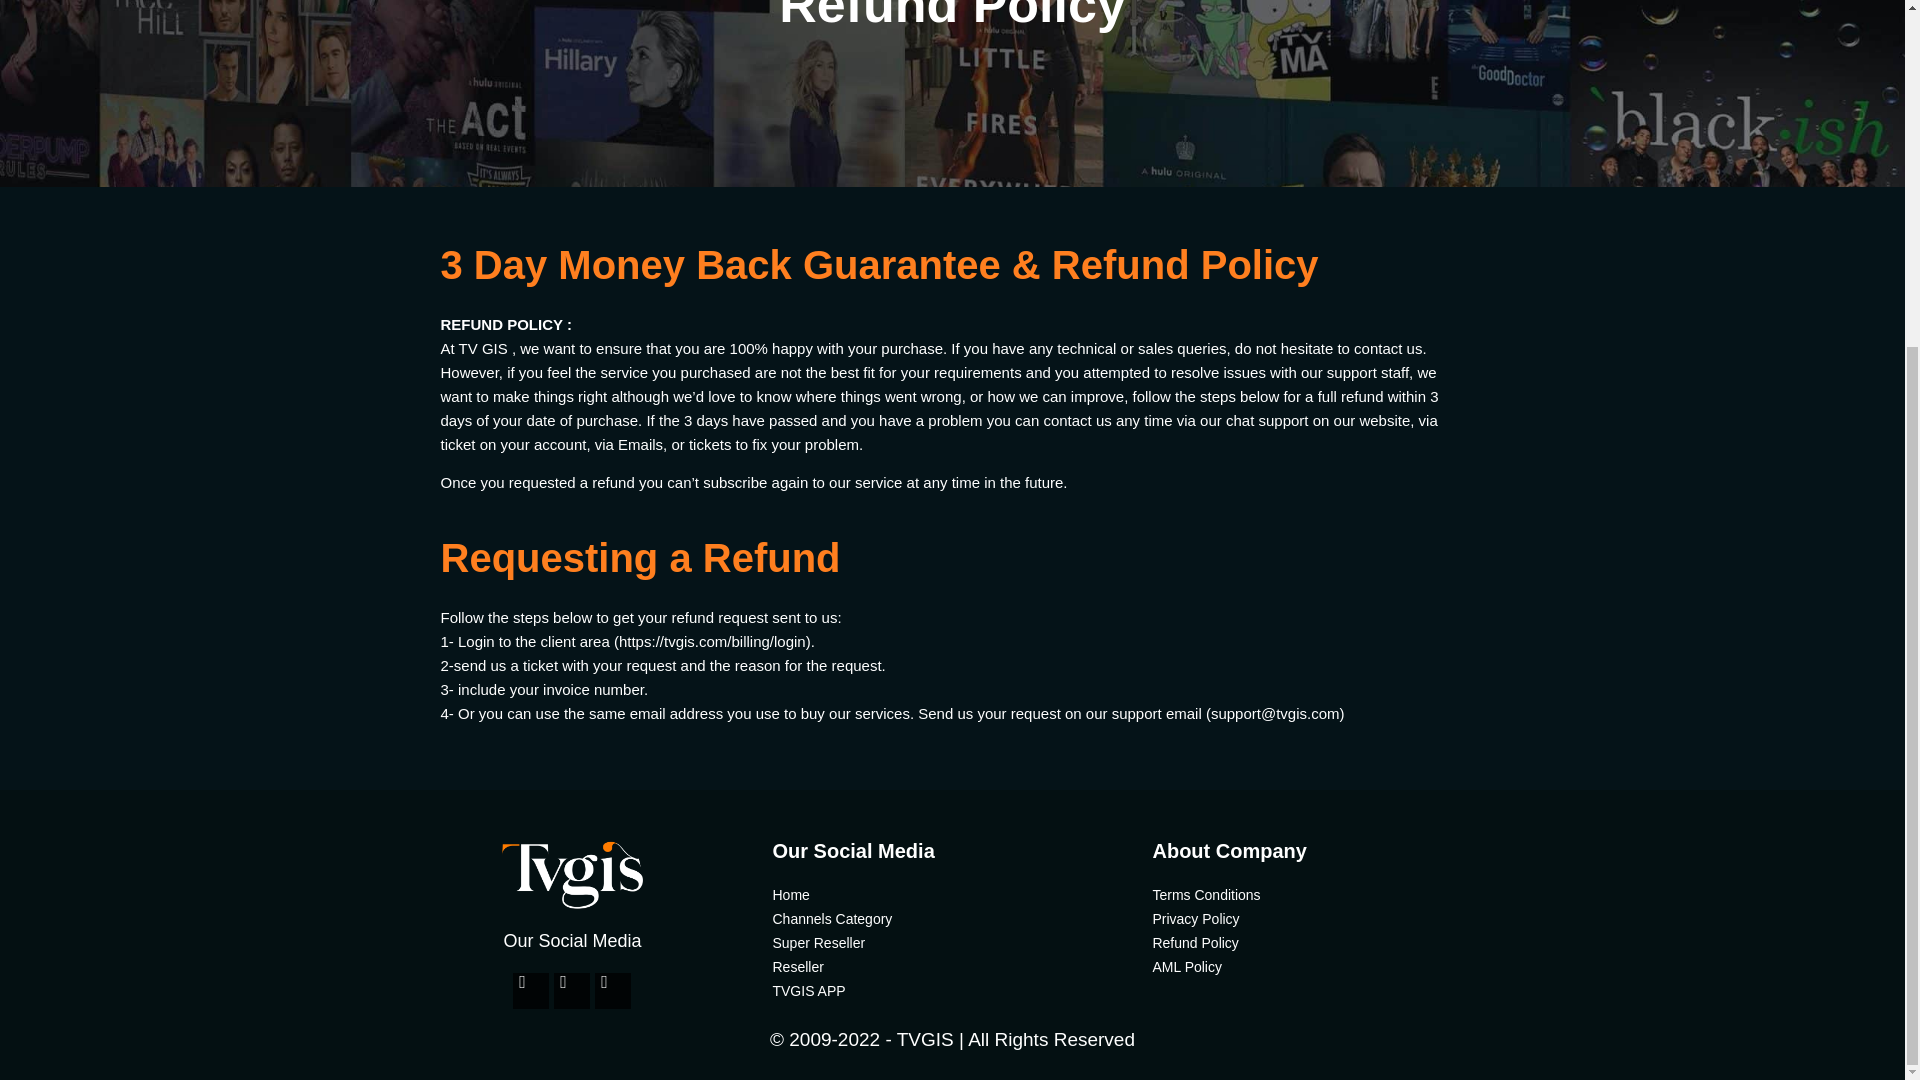 This screenshot has width=1920, height=1080. What do you see at coordinates (952, 942) in the screenshot?
I see `Super Reseller` at bounding box center [952, 942].